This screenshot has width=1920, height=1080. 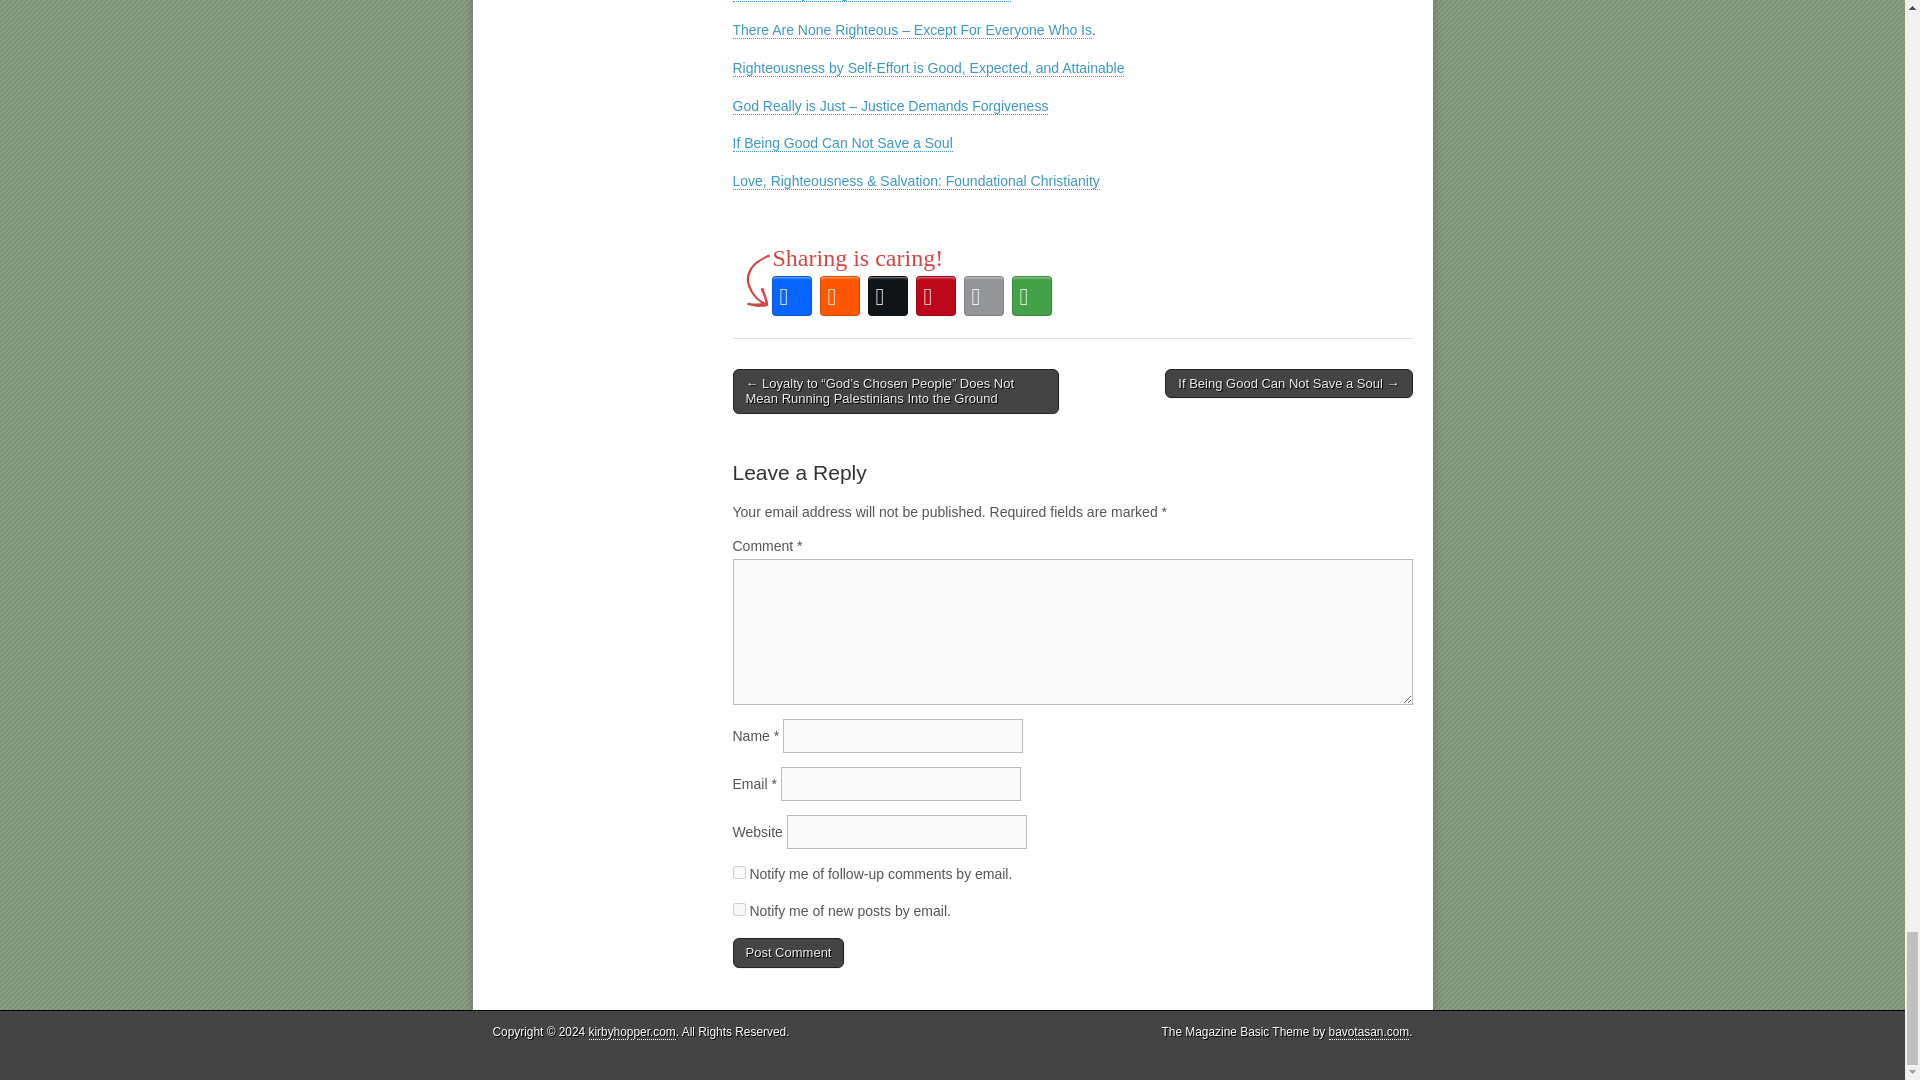 I want to click on Post Comment, so click(x=788, y=952).